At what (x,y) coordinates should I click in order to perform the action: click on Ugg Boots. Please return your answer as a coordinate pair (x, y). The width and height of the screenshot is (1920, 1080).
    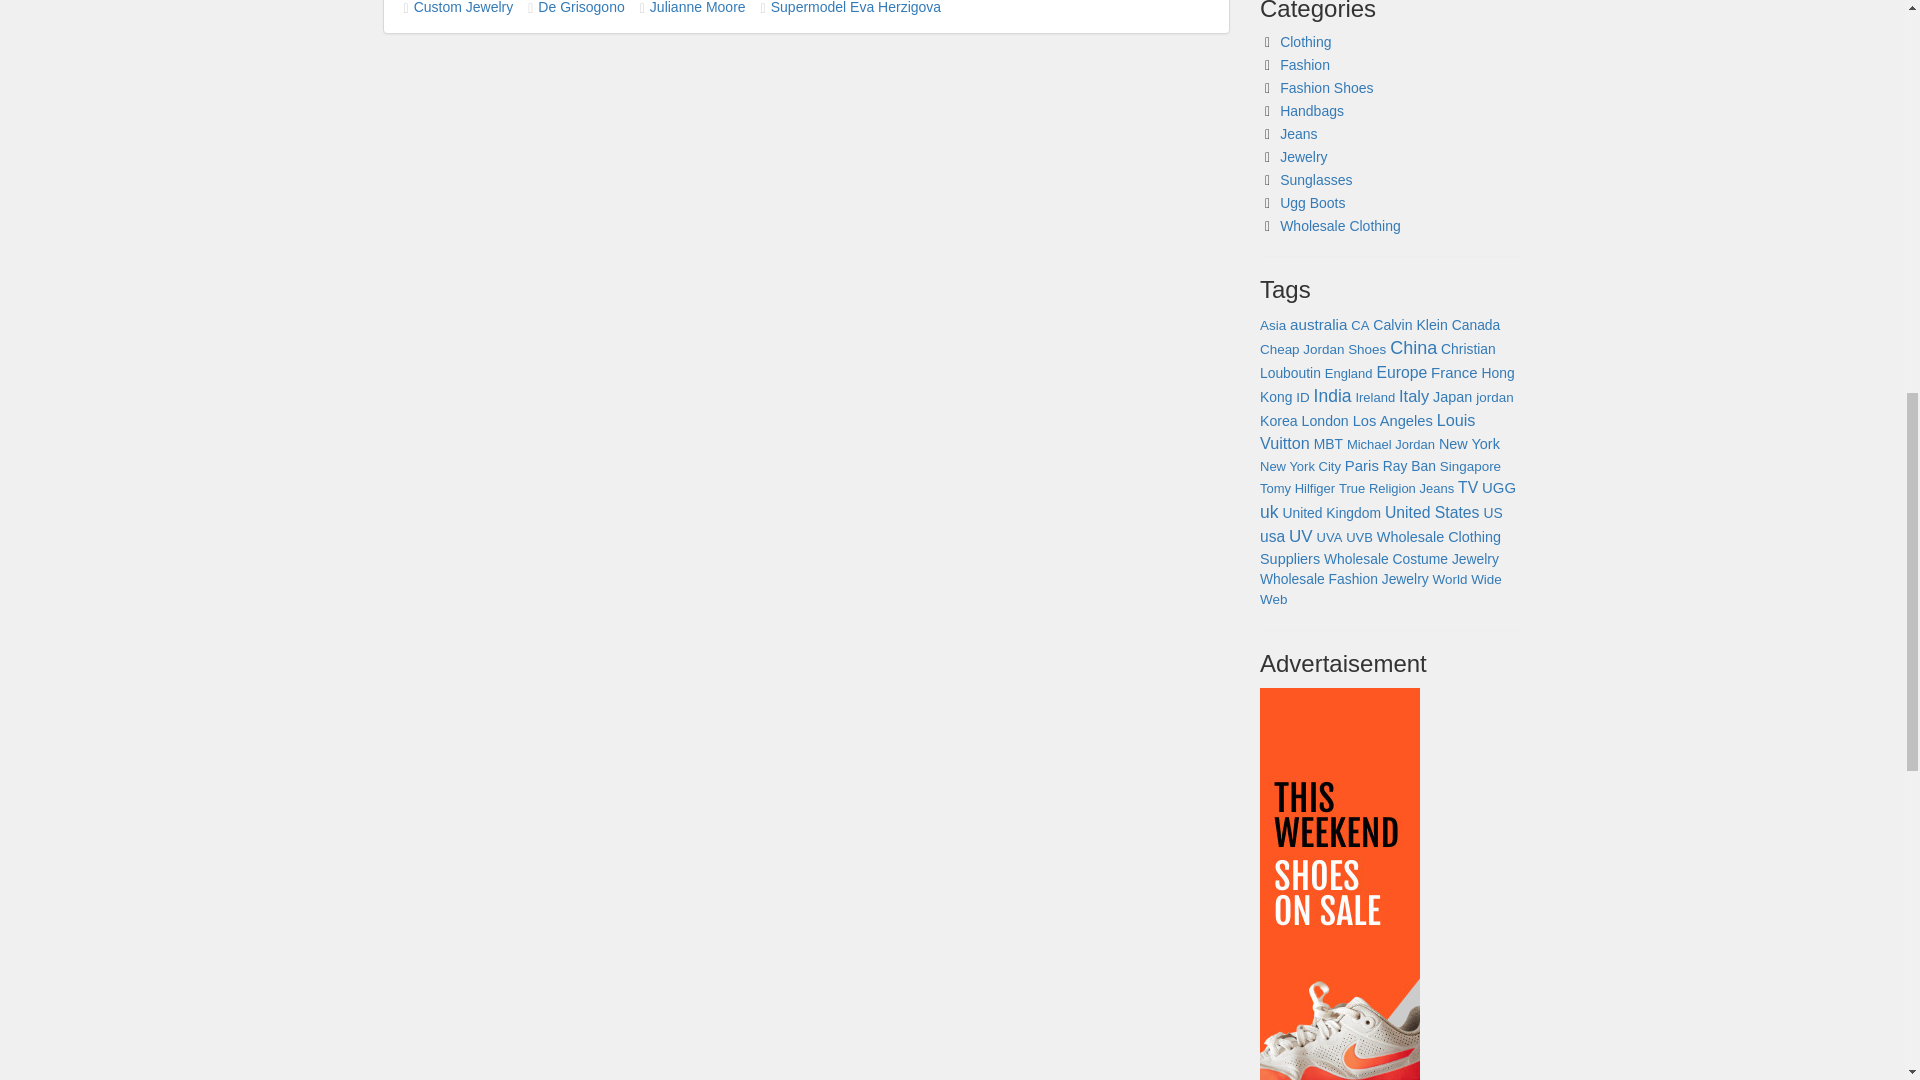
    Looking at the image, I should click on (1312, 202).